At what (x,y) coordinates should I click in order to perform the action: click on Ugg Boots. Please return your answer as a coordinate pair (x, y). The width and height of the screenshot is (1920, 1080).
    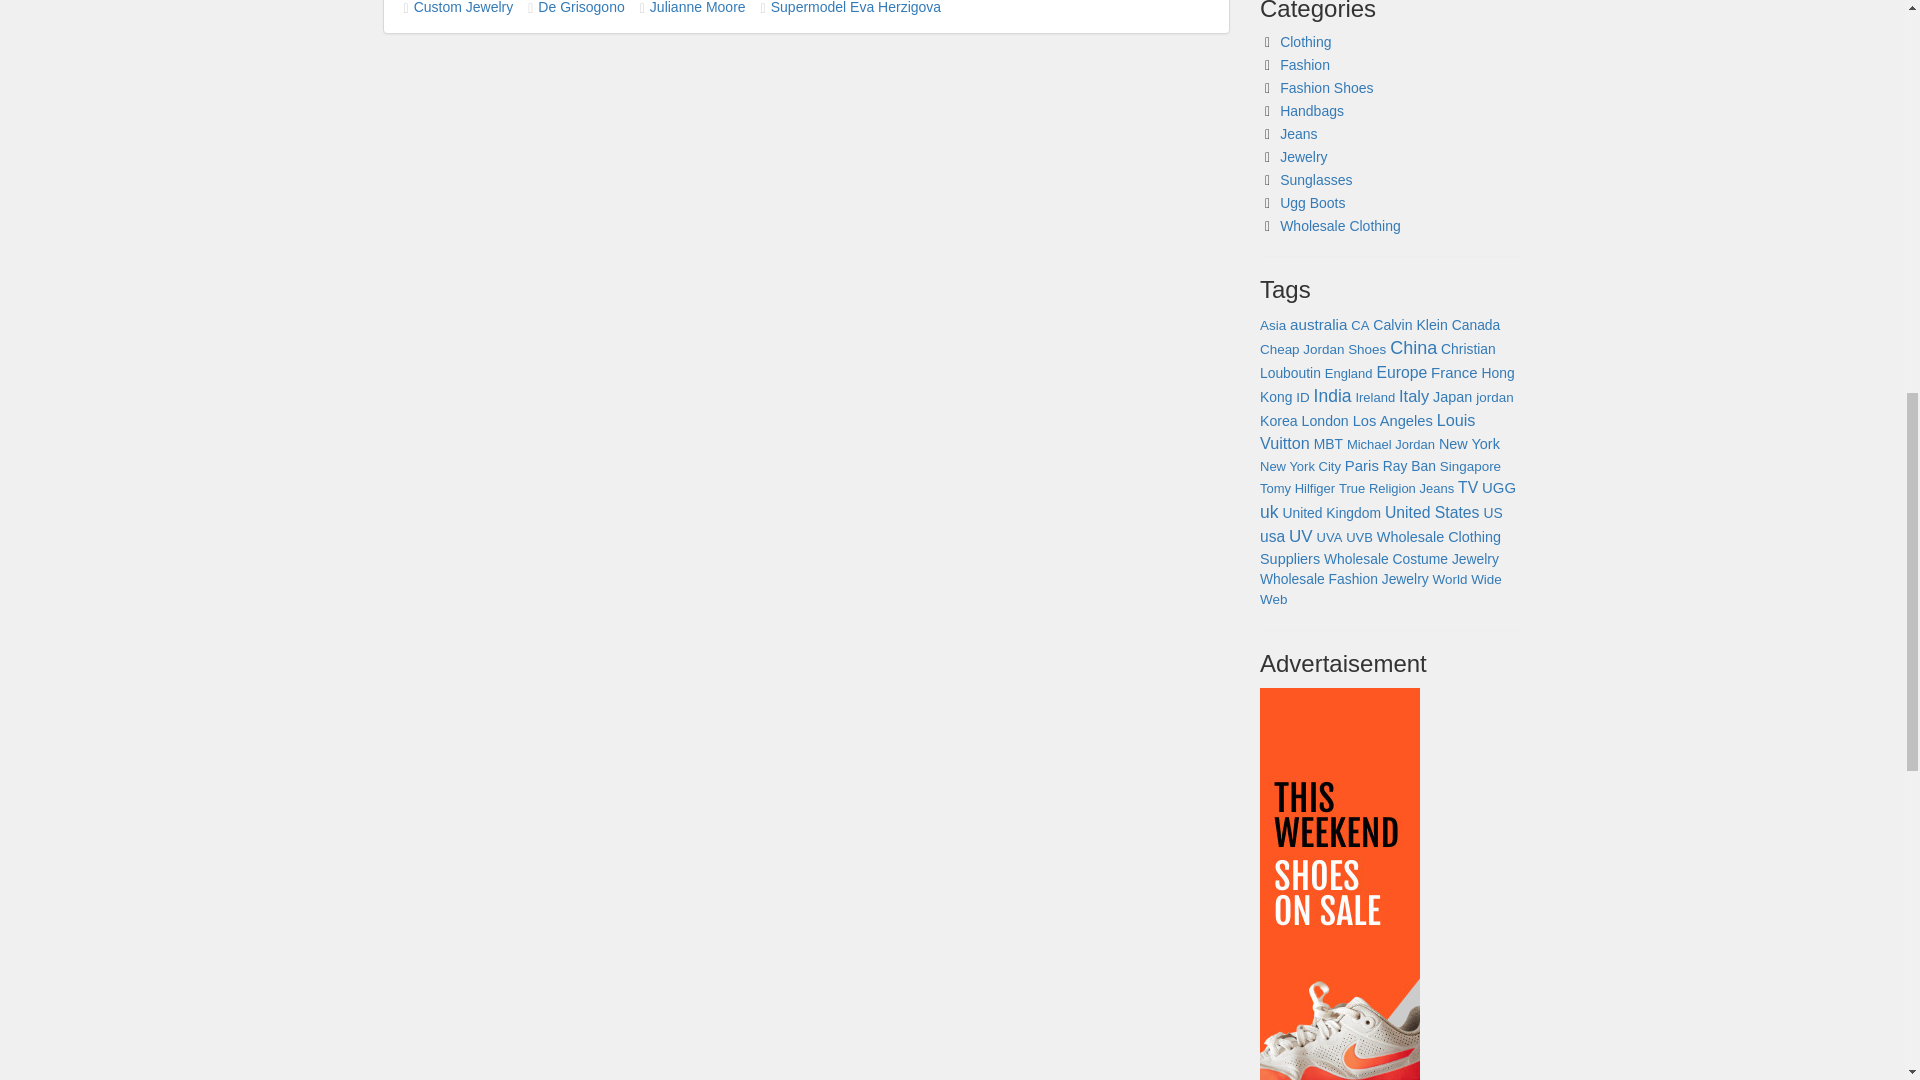
    Looking at the image, I should click on (1312, 202).